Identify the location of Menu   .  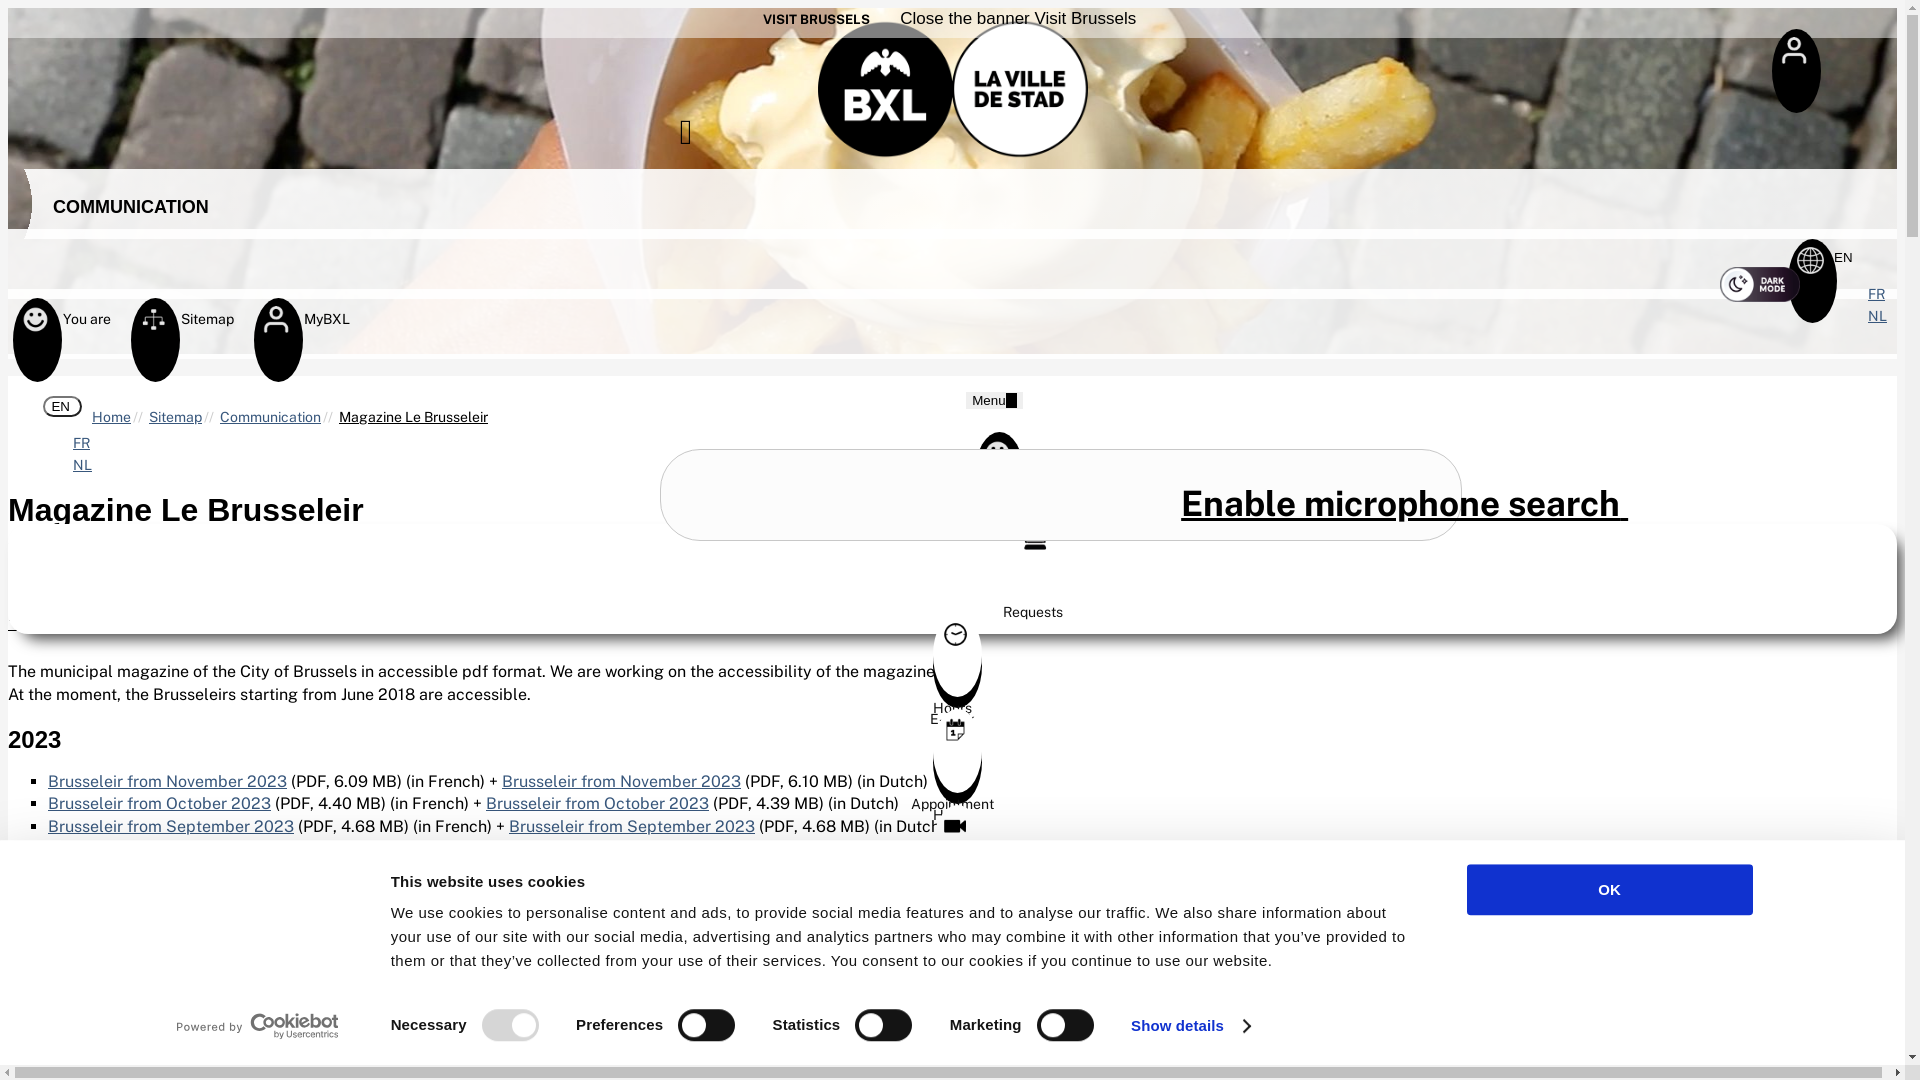
(994, 400).